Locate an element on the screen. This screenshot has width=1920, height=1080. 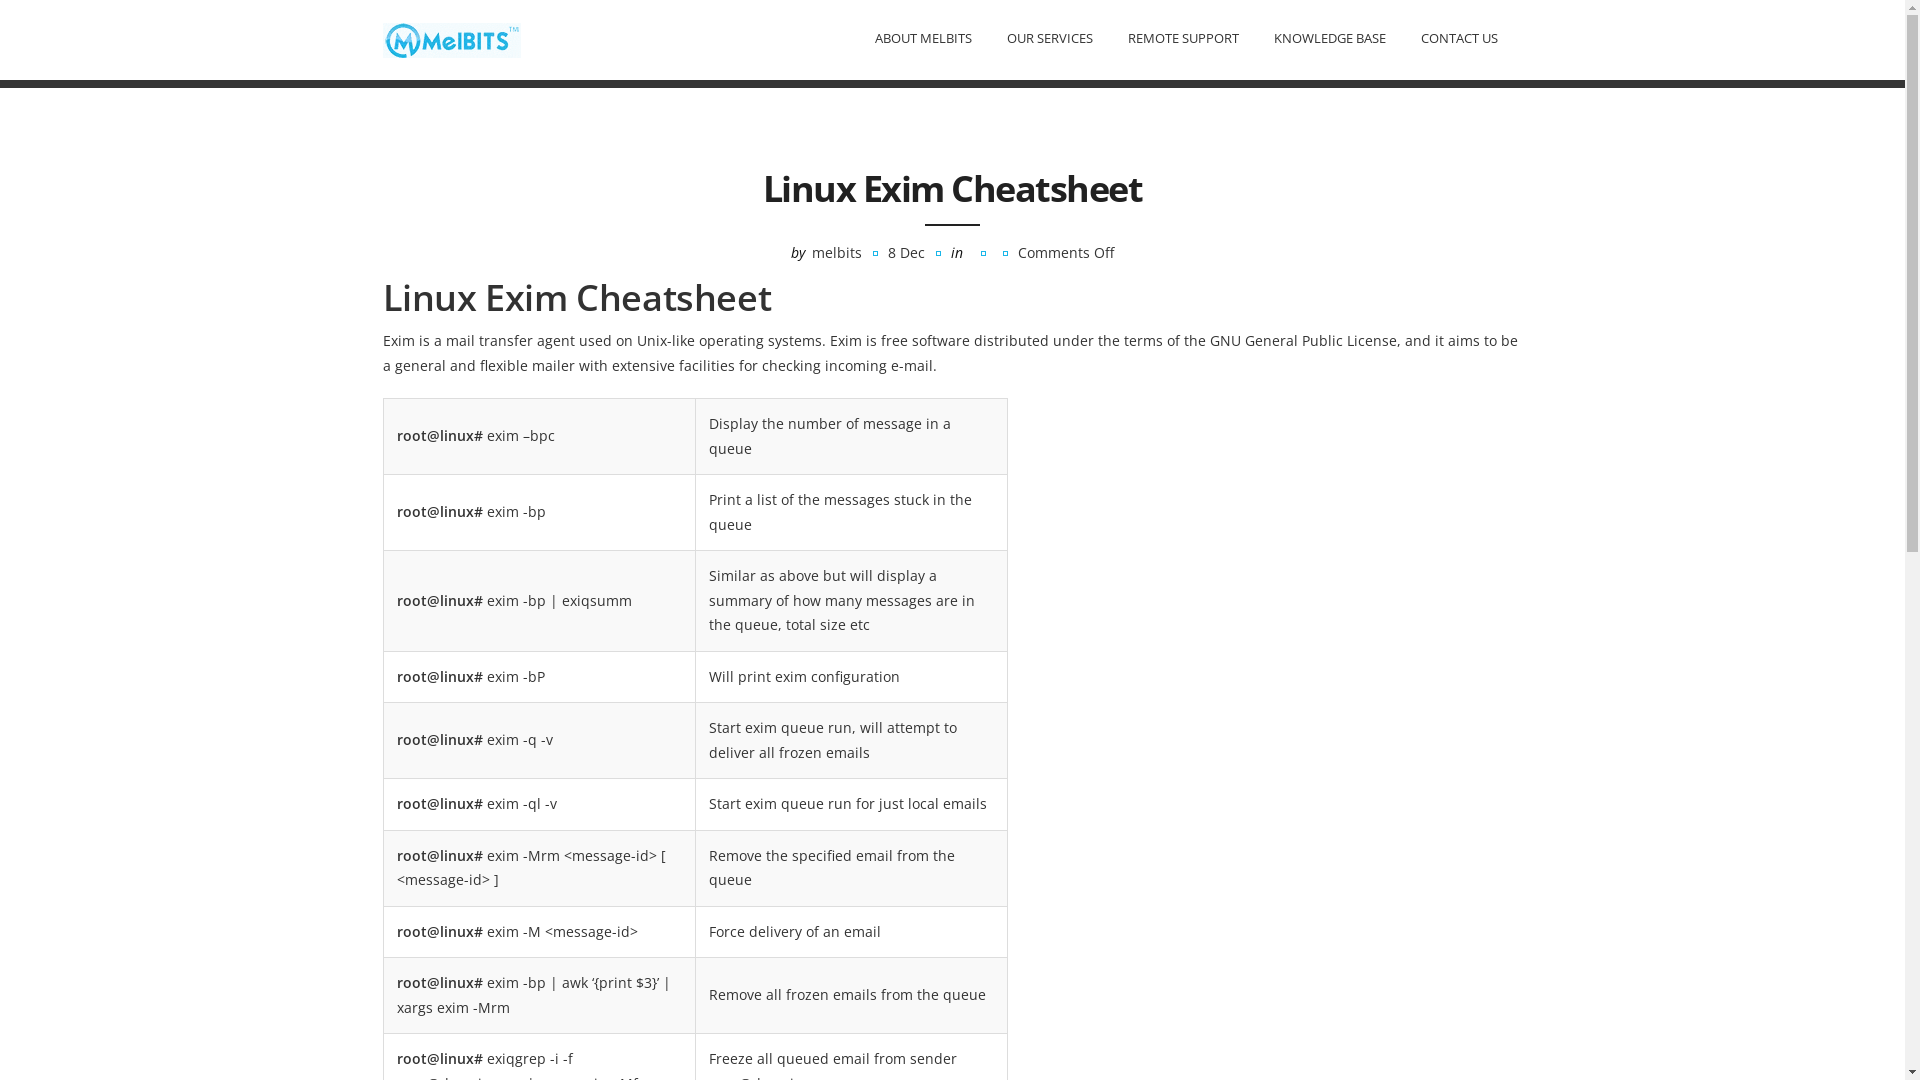
IT & Cyber security Services in Melbourne is located at coordinates (451, 40).